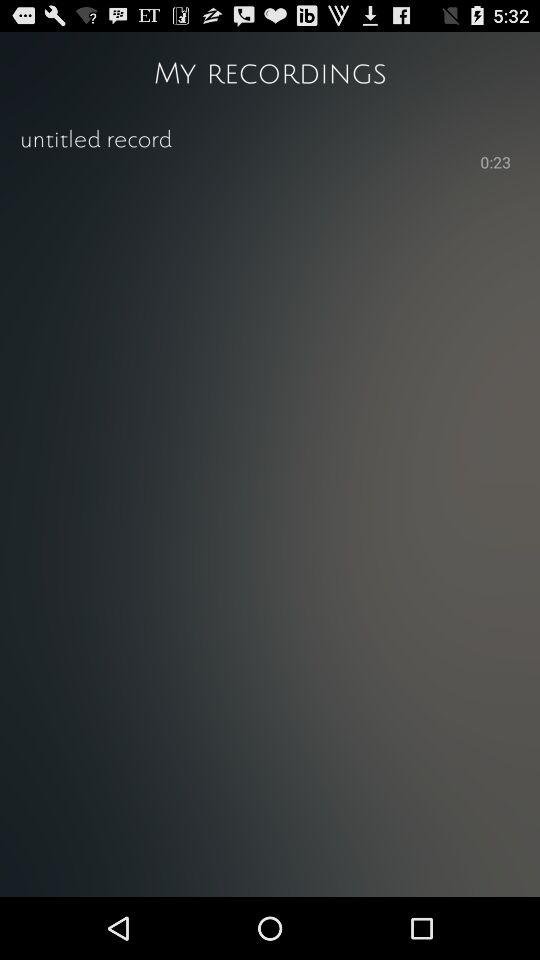 Image resolution: width=540 pixels, height=960 pixels. Describe the element at coordinates (270, 138) in the screenshot. I see `click the untitled record item` at that location.